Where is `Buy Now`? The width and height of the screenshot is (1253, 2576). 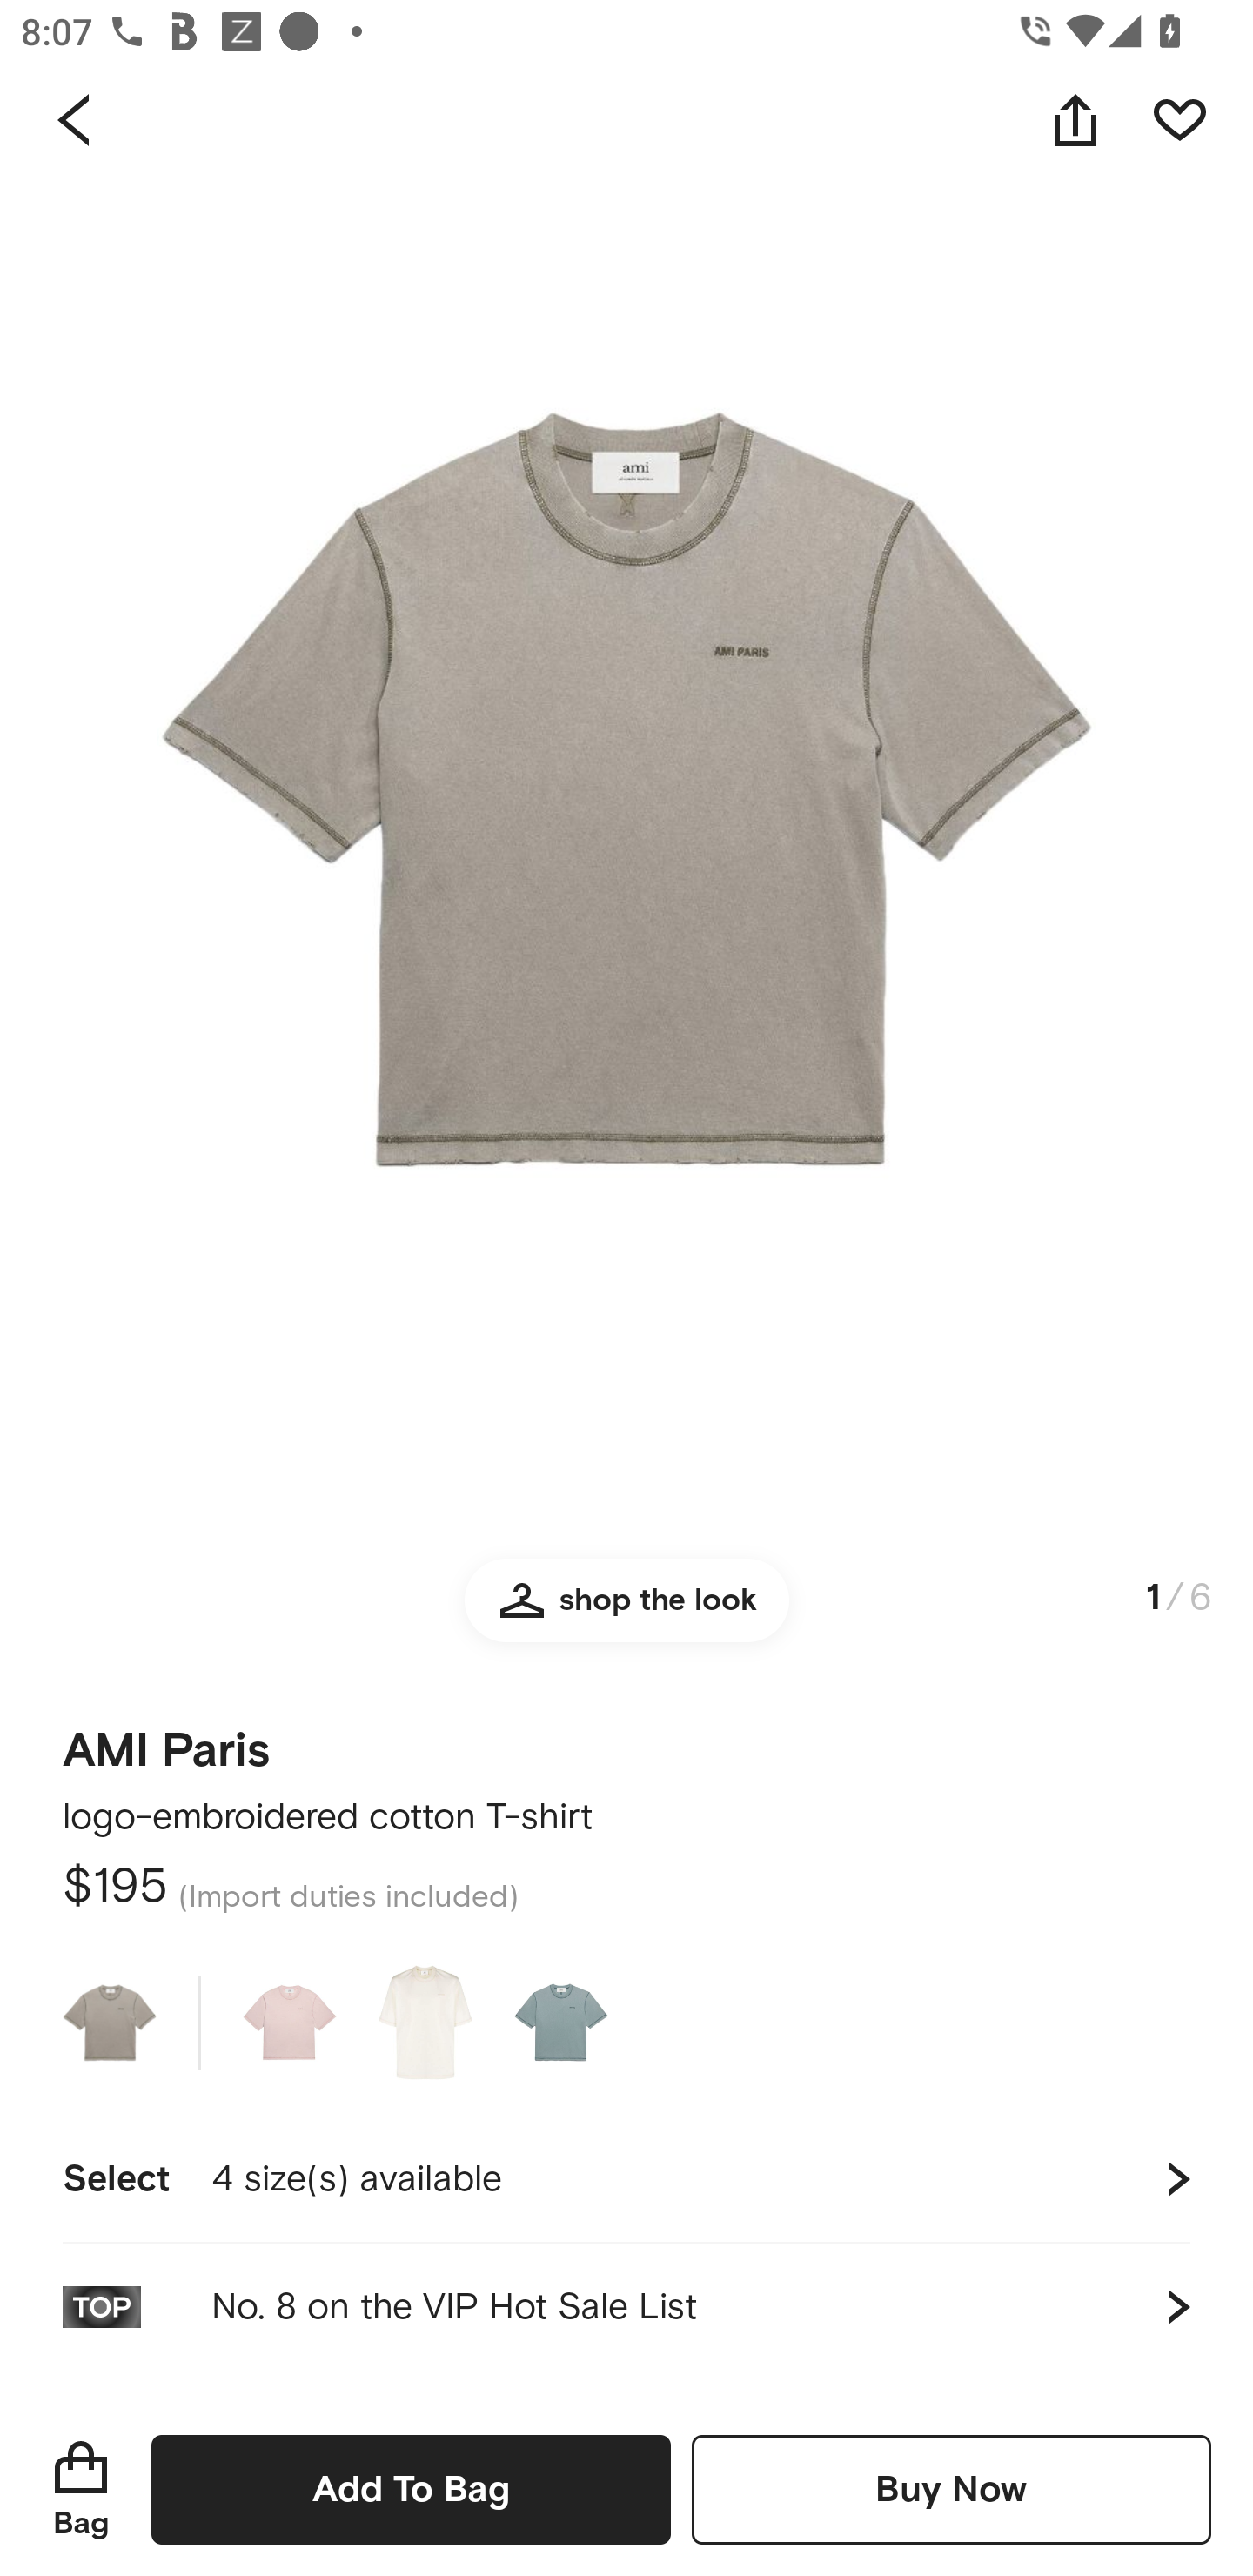
Buy Now is located at coordinates (951, 2489).